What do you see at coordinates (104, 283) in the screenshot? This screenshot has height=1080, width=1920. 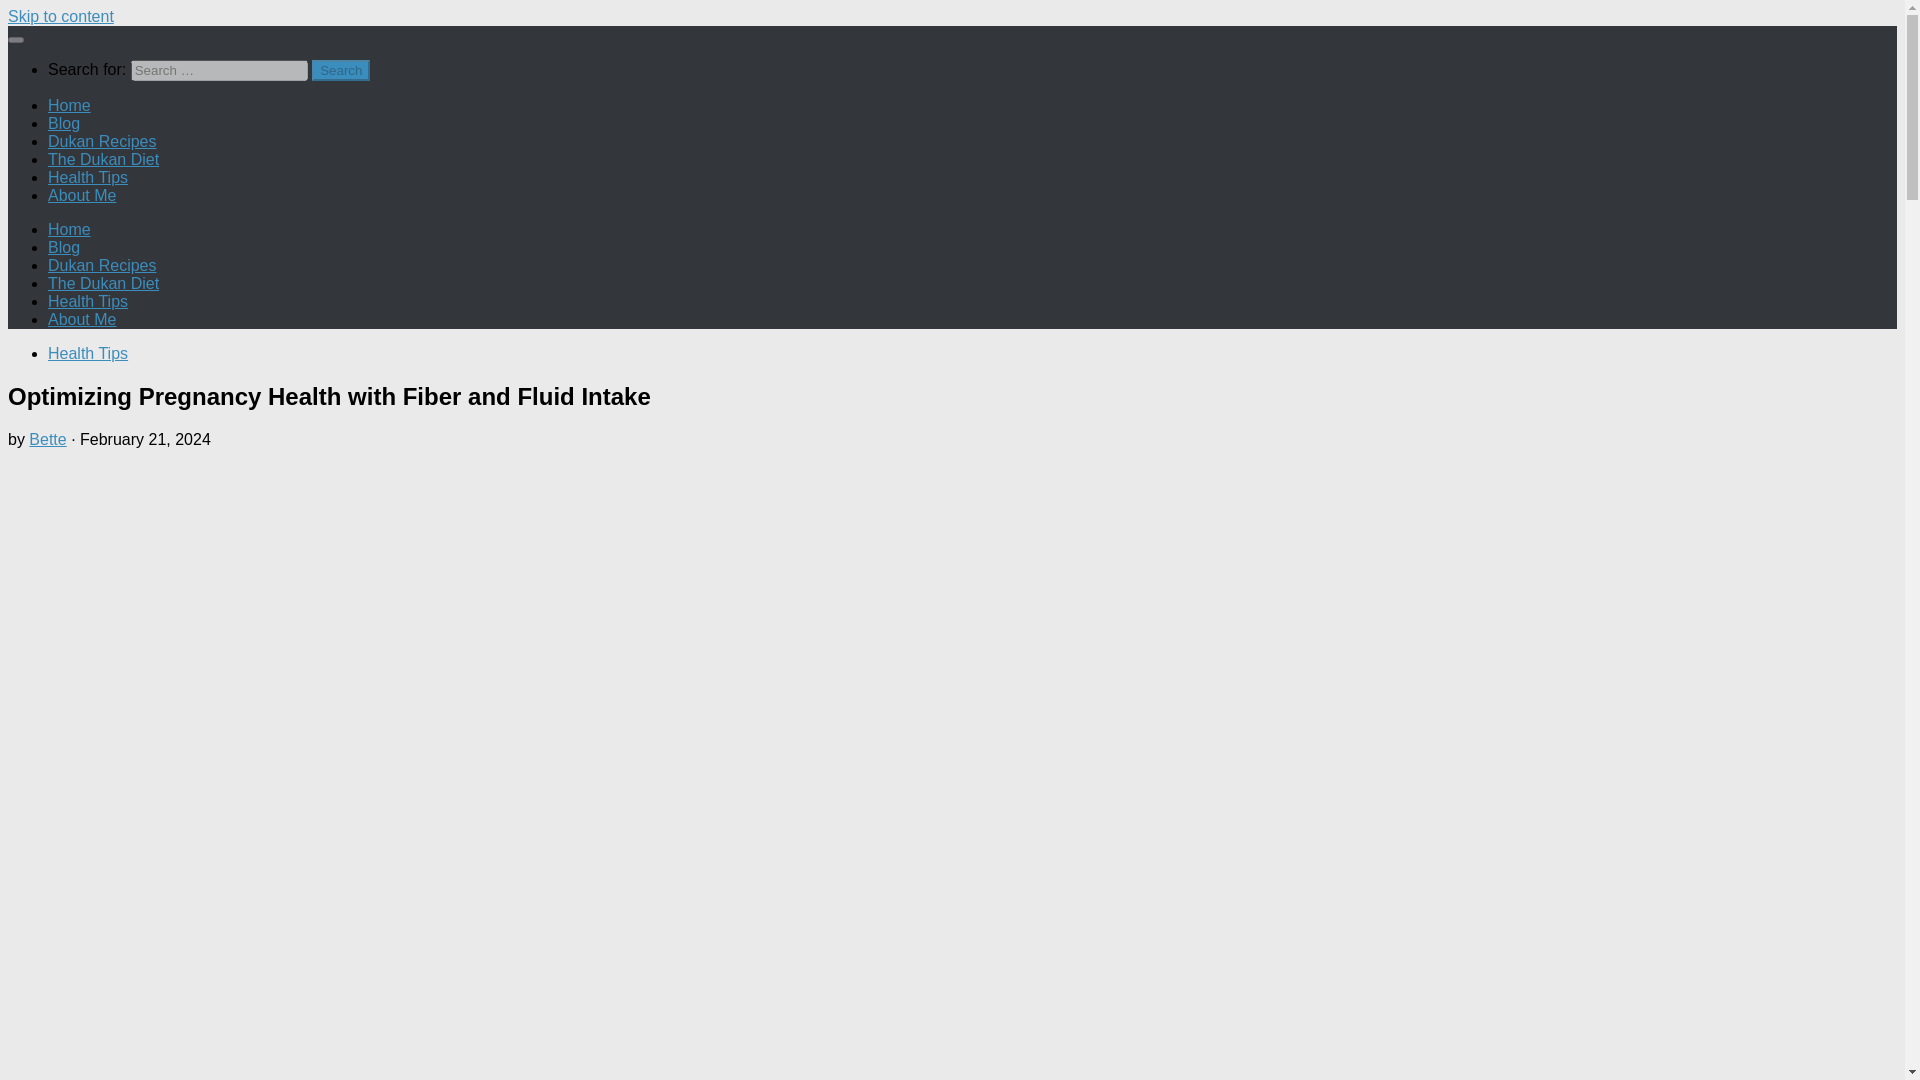 I see `The Dukan Diet` at bounding box center [104, 283].